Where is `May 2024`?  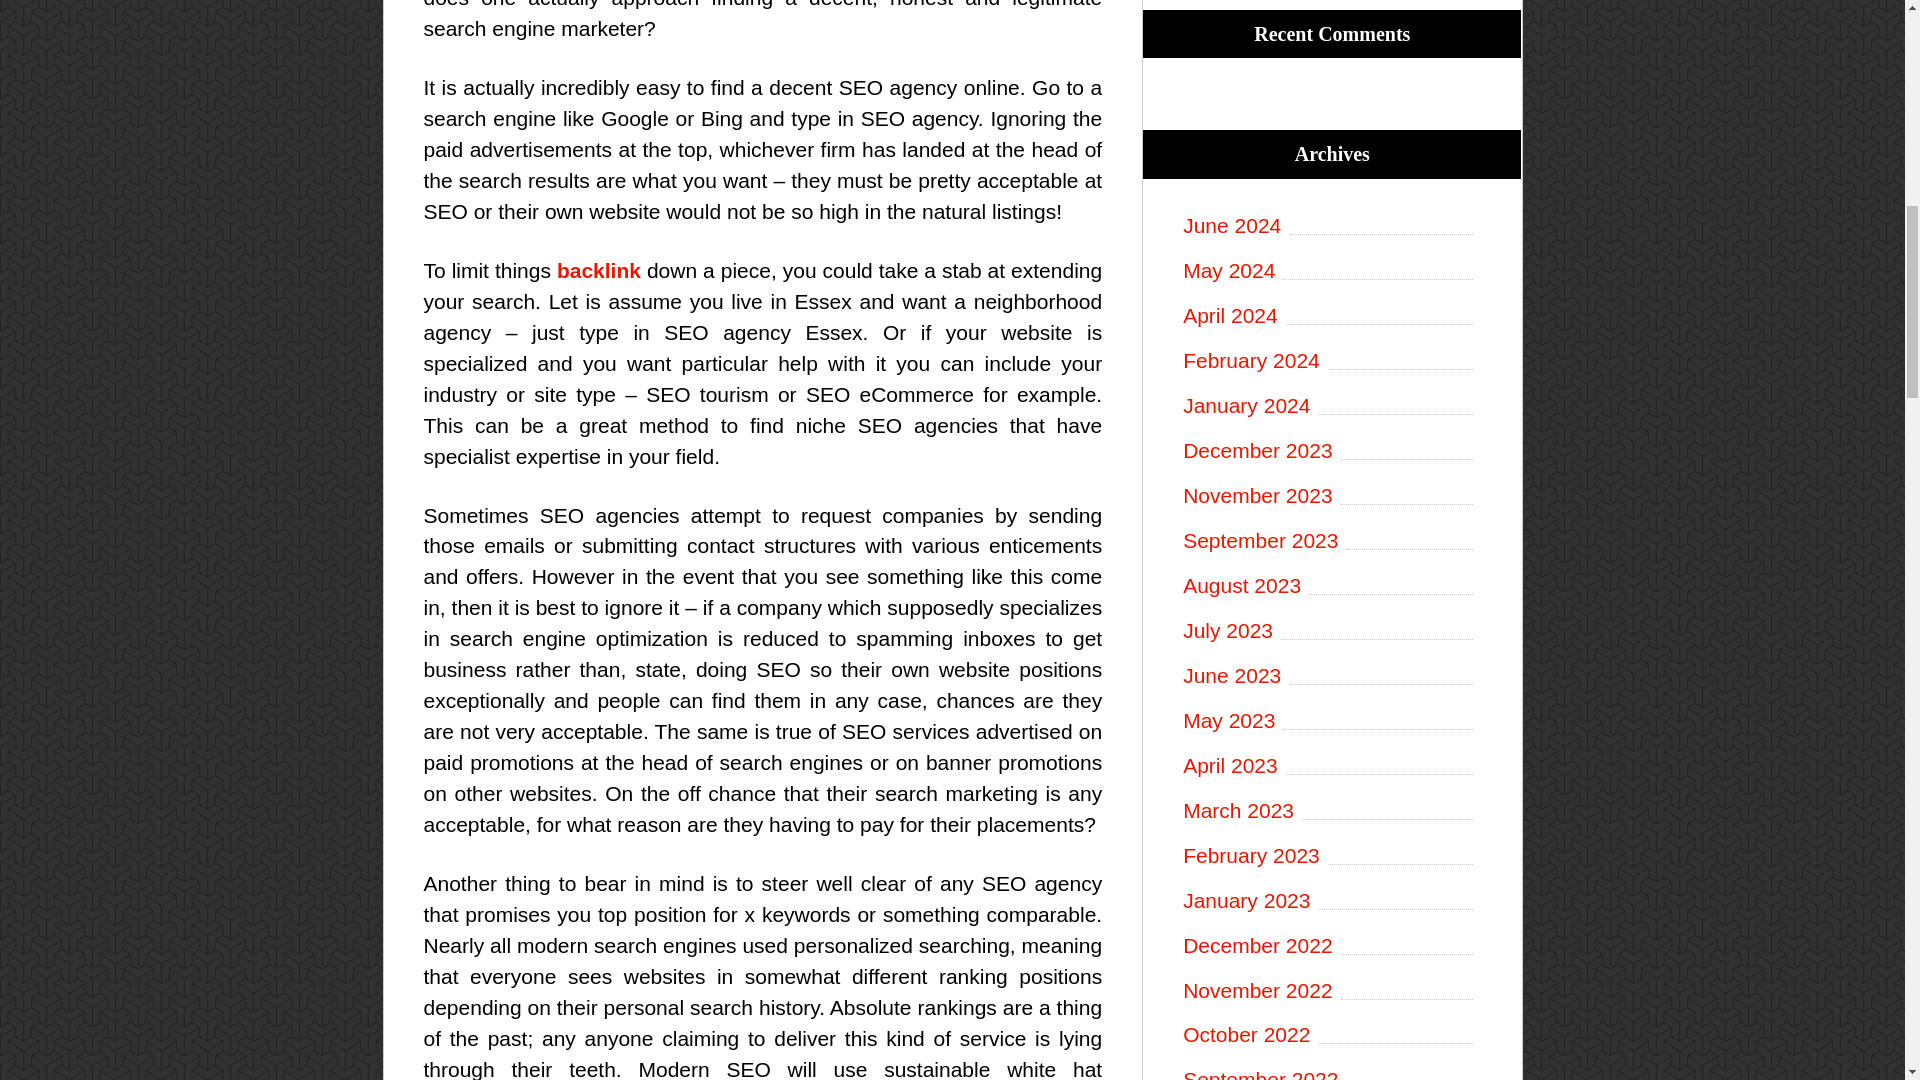
May 2024 is located at coordinates (1331, 271).